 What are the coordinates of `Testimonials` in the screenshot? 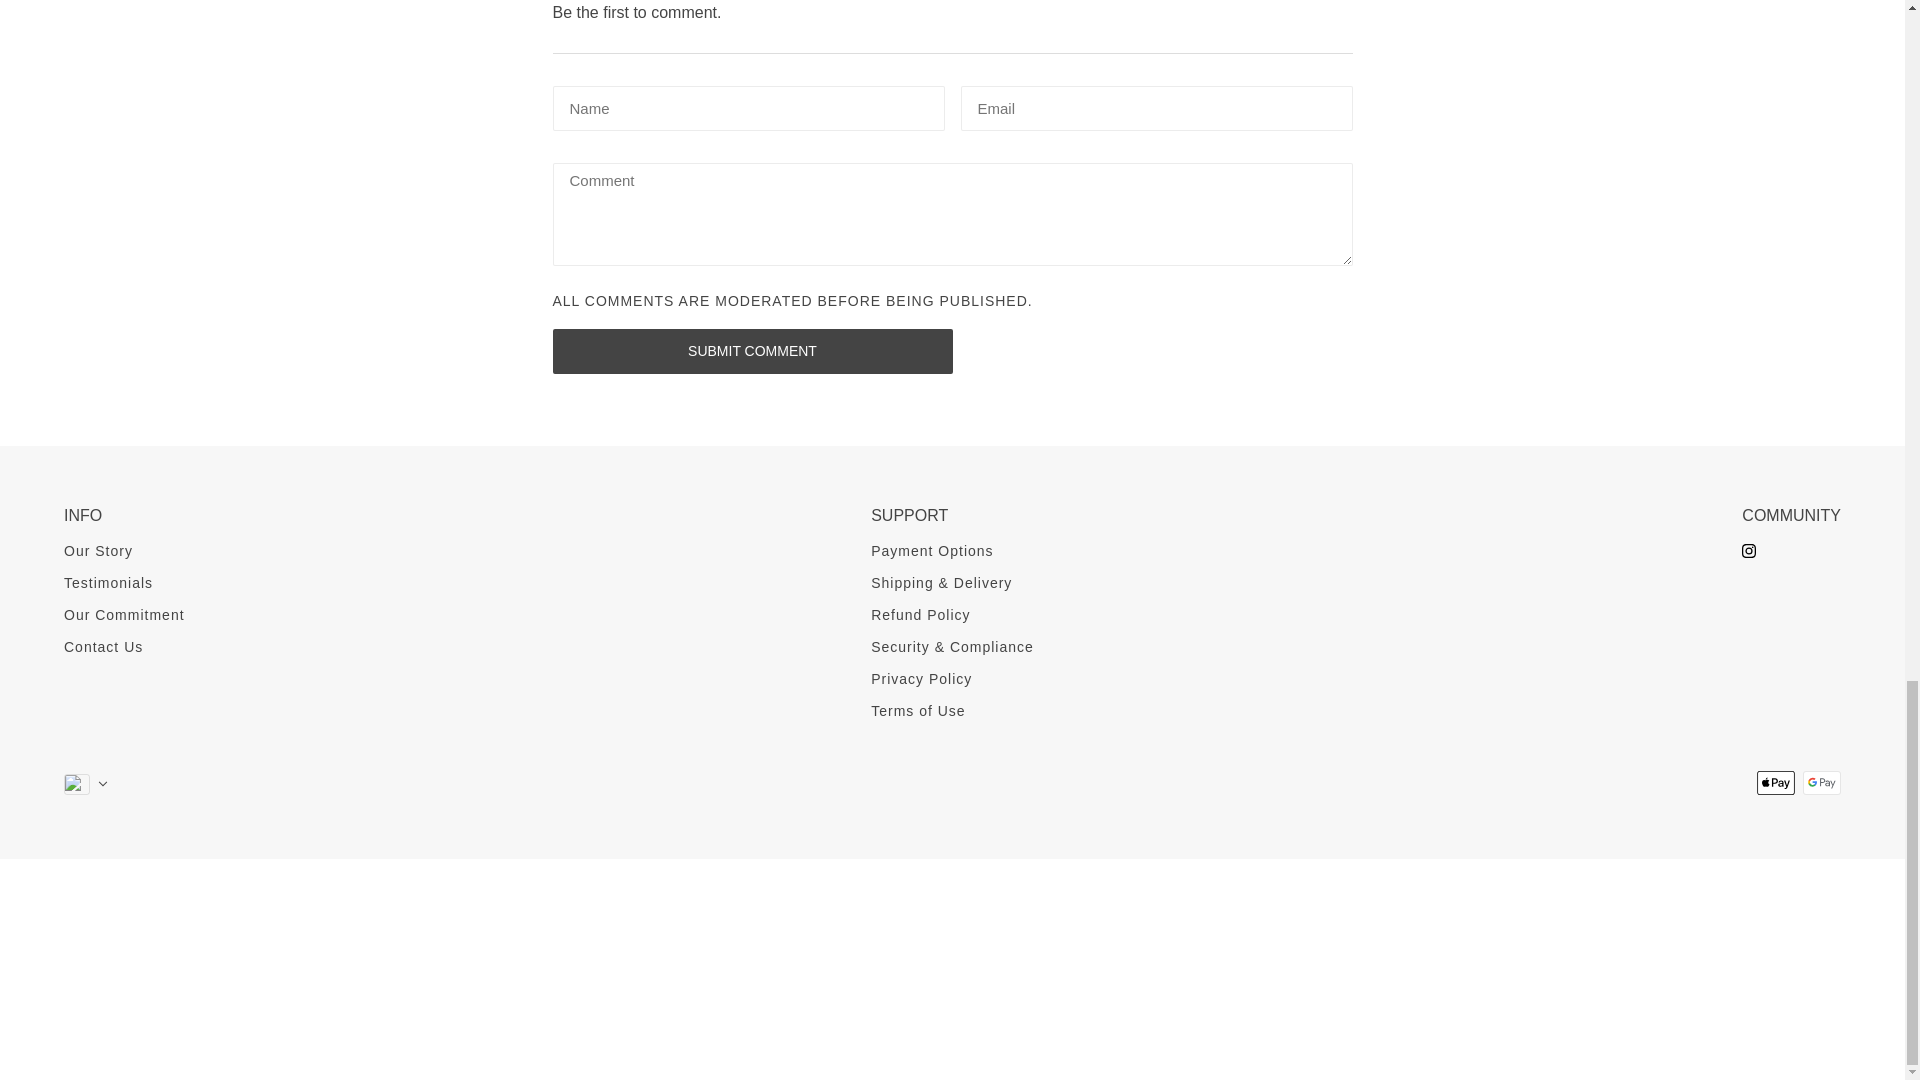 It's located at (108, 582).